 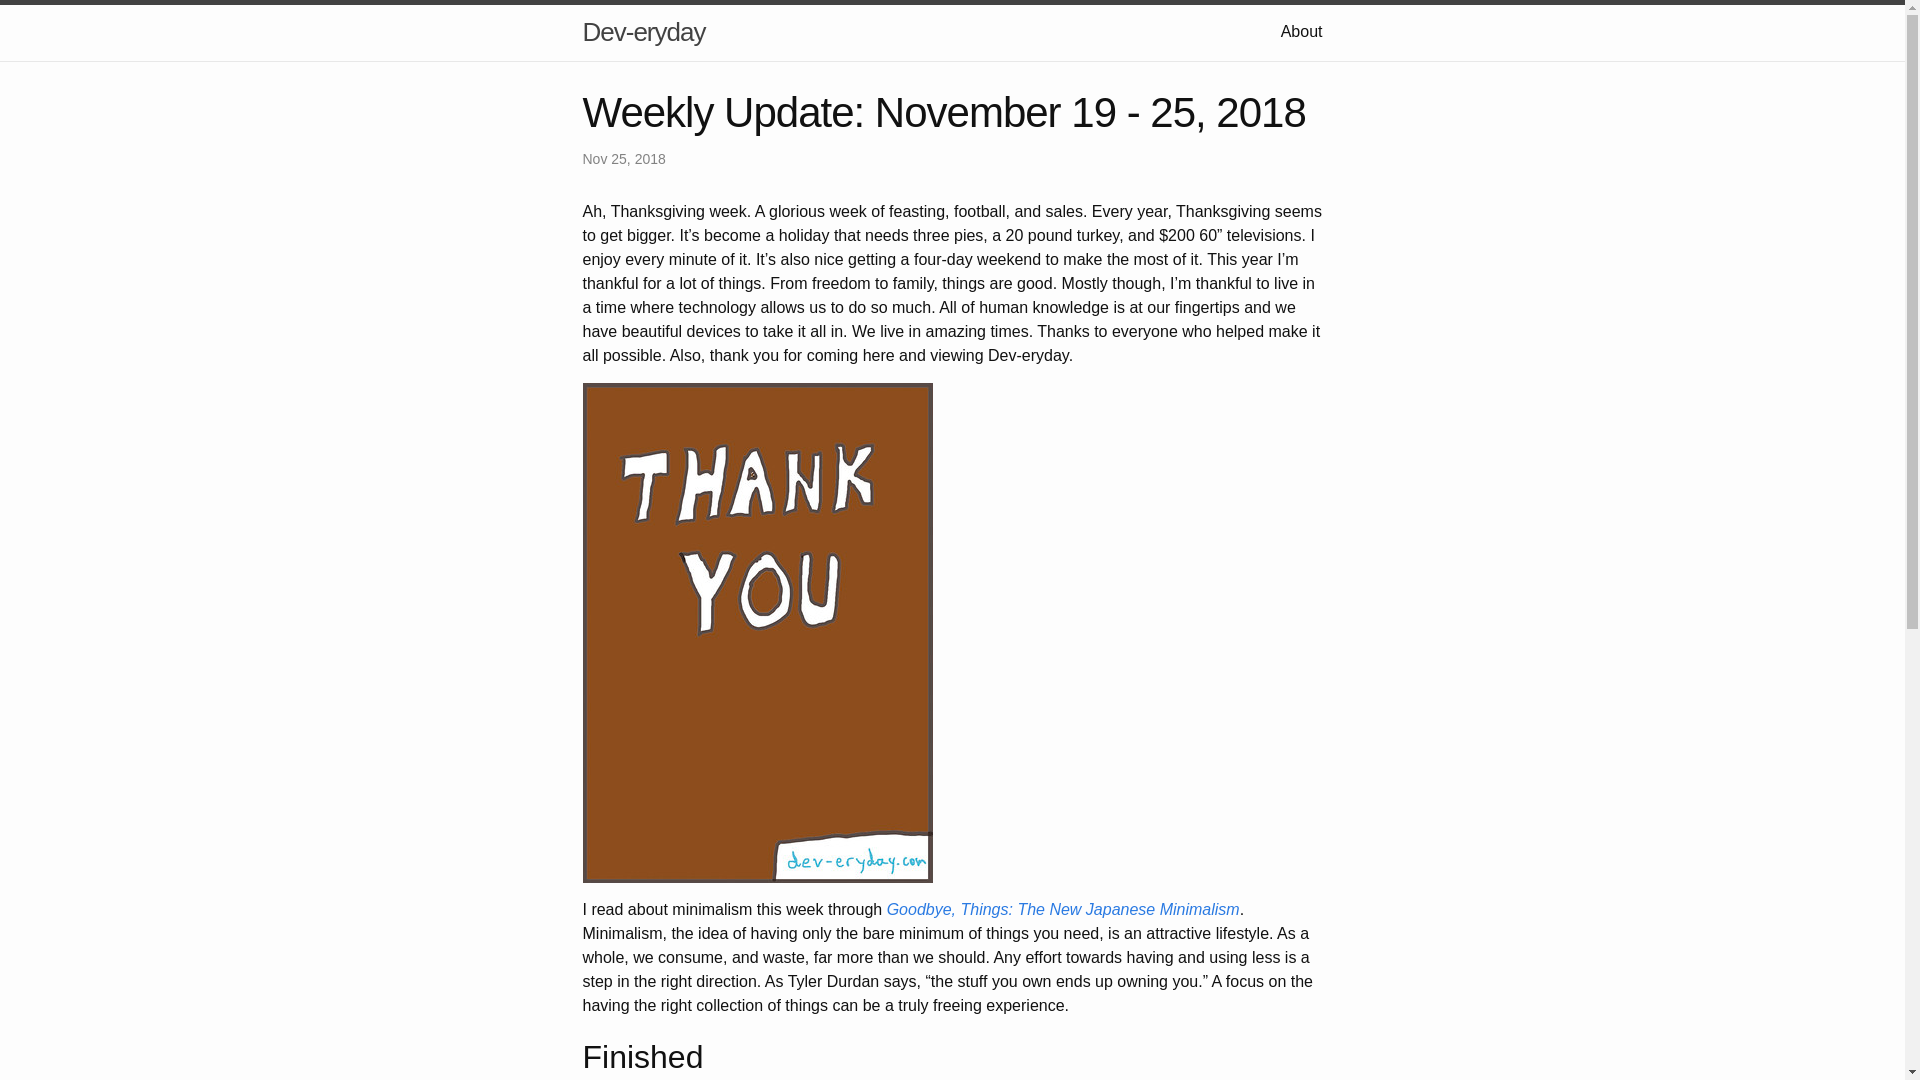 I want to click on Dev-eryday, so click(x=642, y=32).